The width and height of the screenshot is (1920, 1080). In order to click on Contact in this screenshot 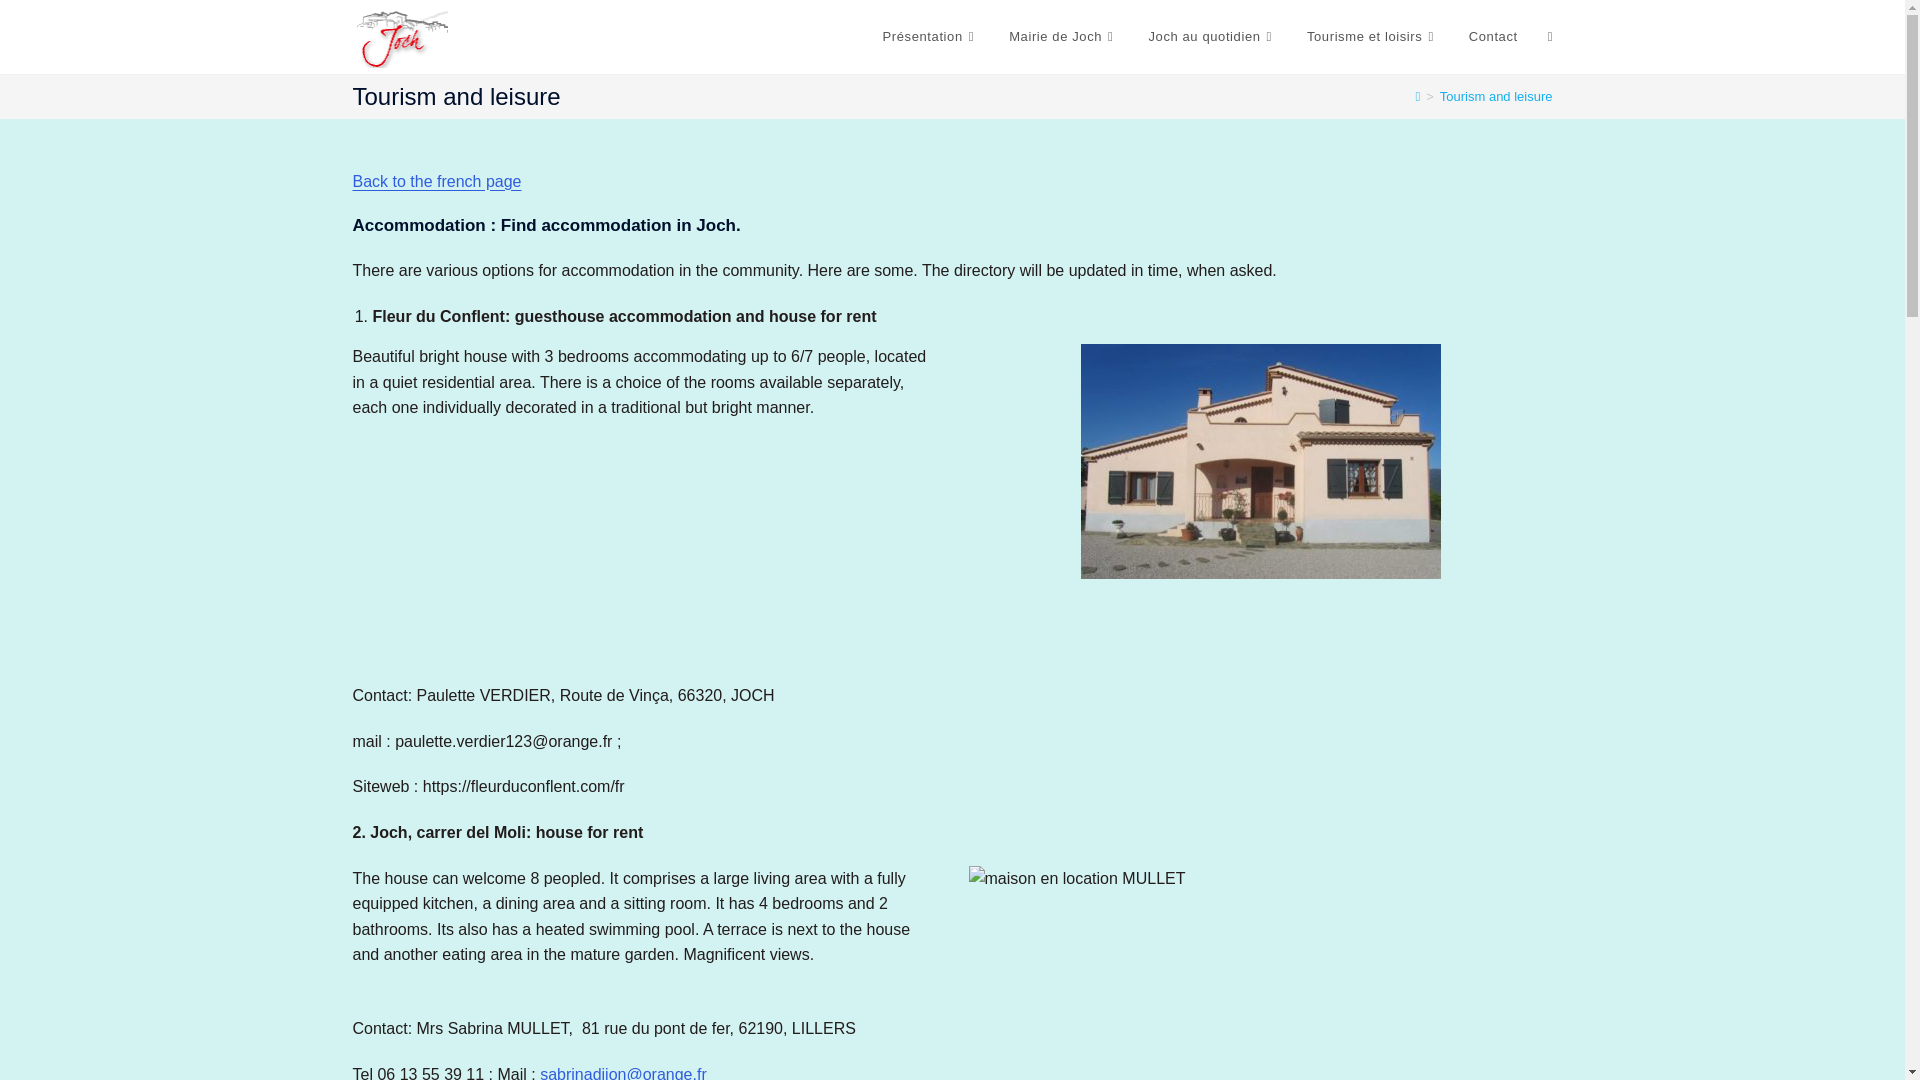, I will do `click(1492, 37)`.